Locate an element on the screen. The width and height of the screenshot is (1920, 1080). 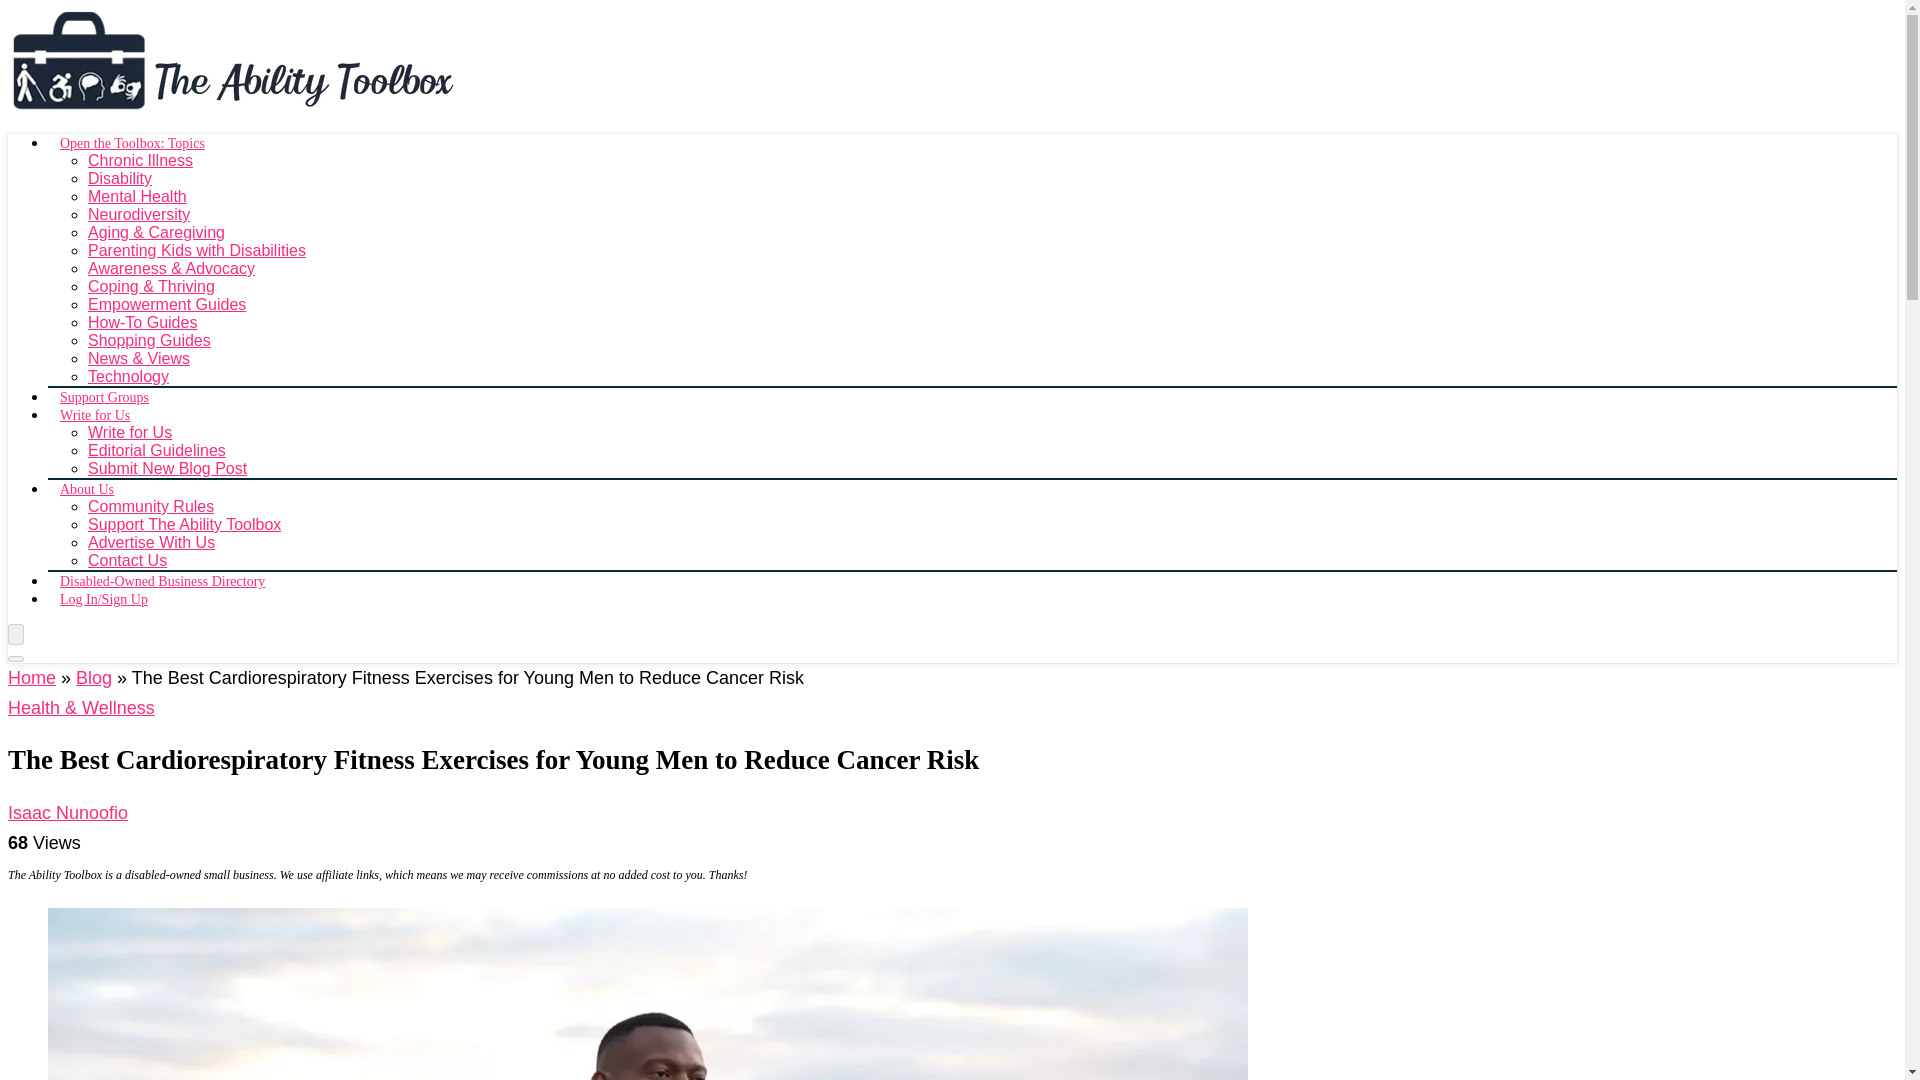
Chronic Illness is located at coordinates (140, 160).